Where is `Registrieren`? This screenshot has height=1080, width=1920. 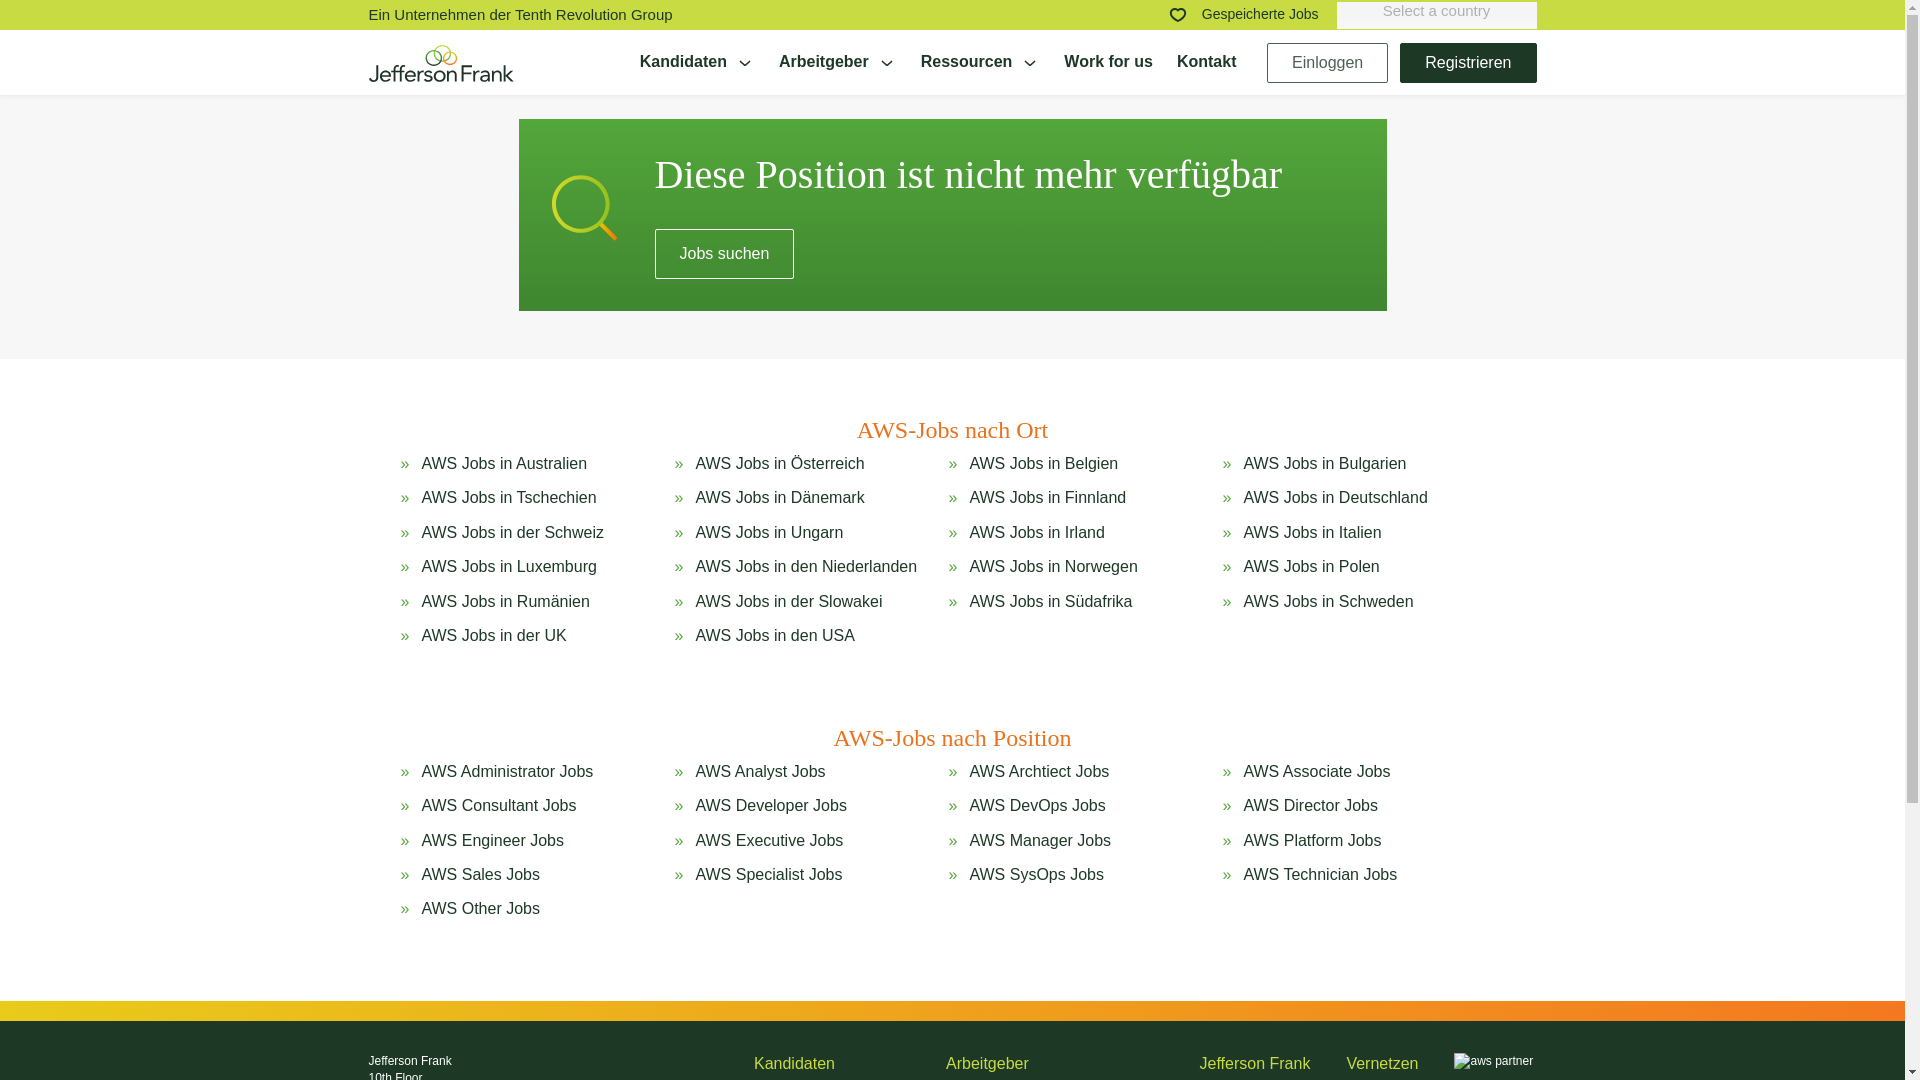
Registrieren is located at coordinates (1468, 62).